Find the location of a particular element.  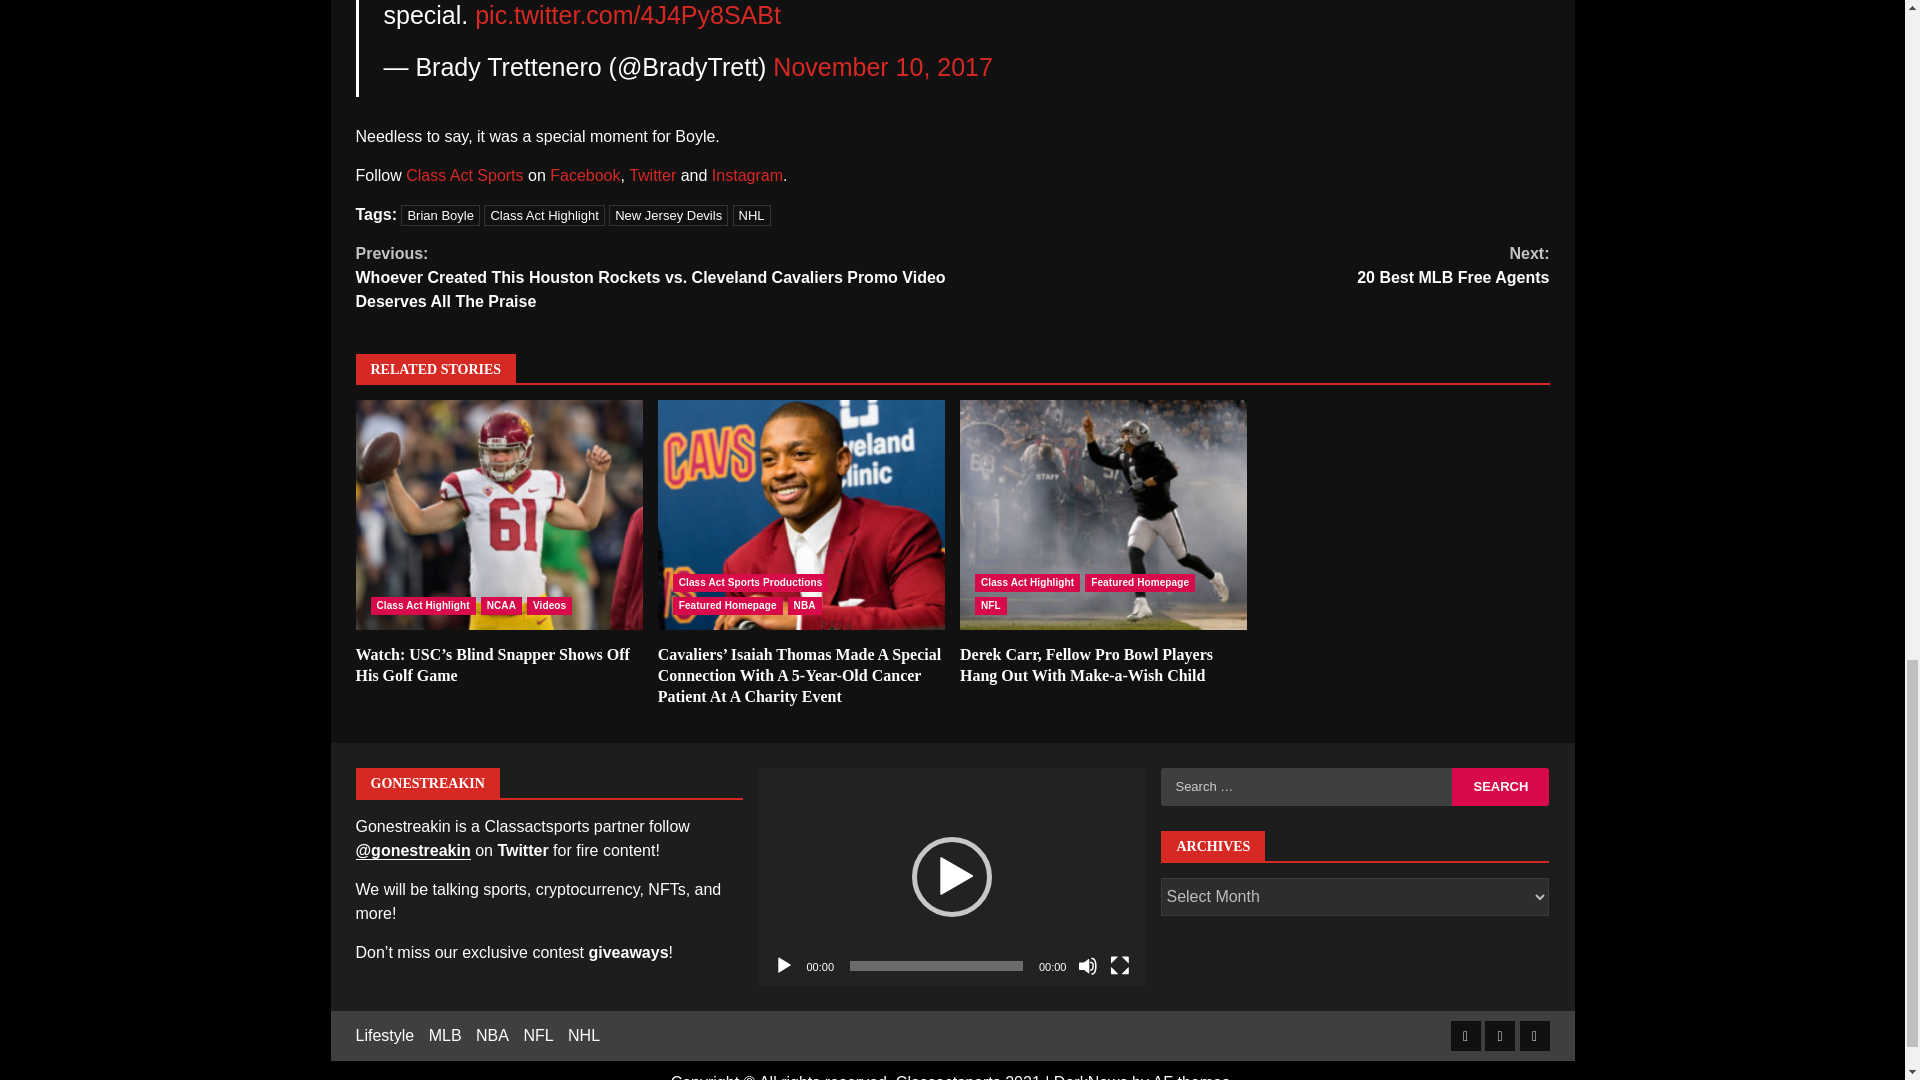

November 10, 2017 is located at coordinates (882, 66).